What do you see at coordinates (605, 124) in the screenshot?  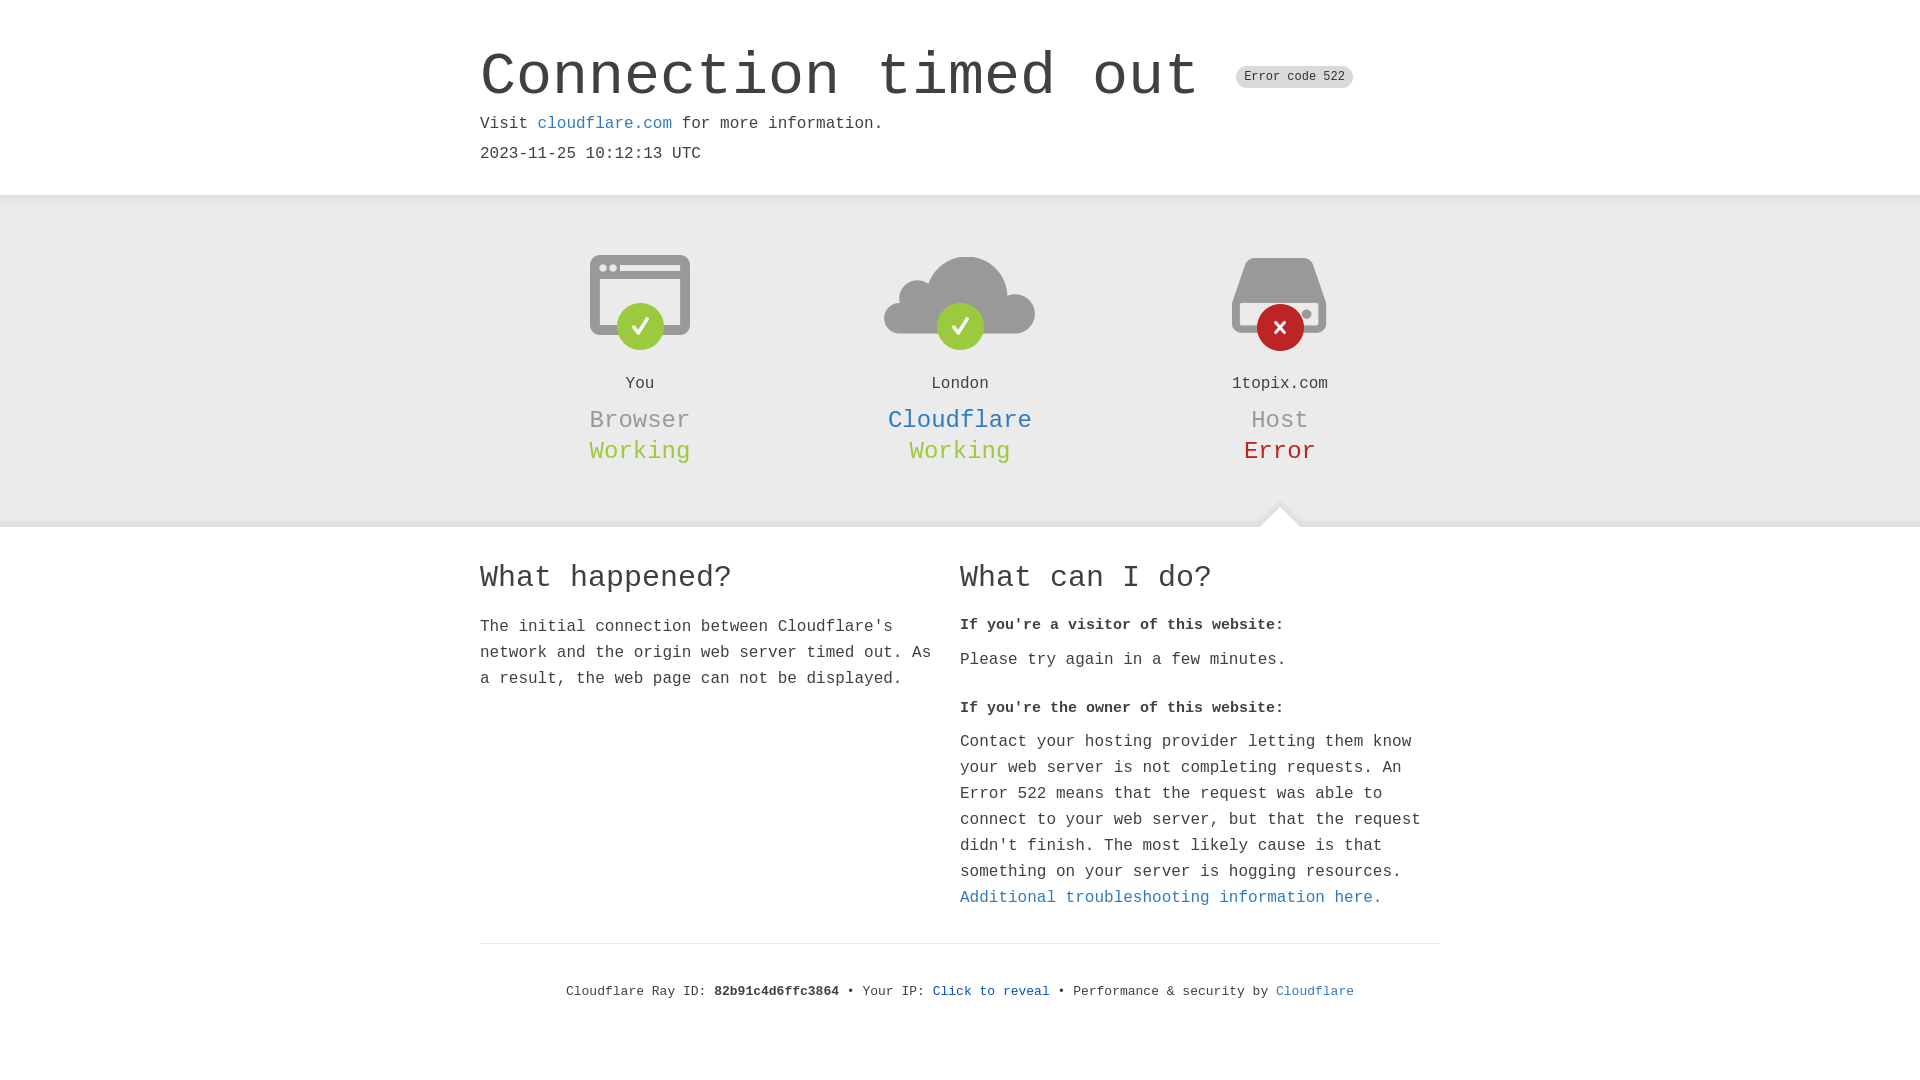 I see `cloudflare.com` at bounding box center [605, 124].